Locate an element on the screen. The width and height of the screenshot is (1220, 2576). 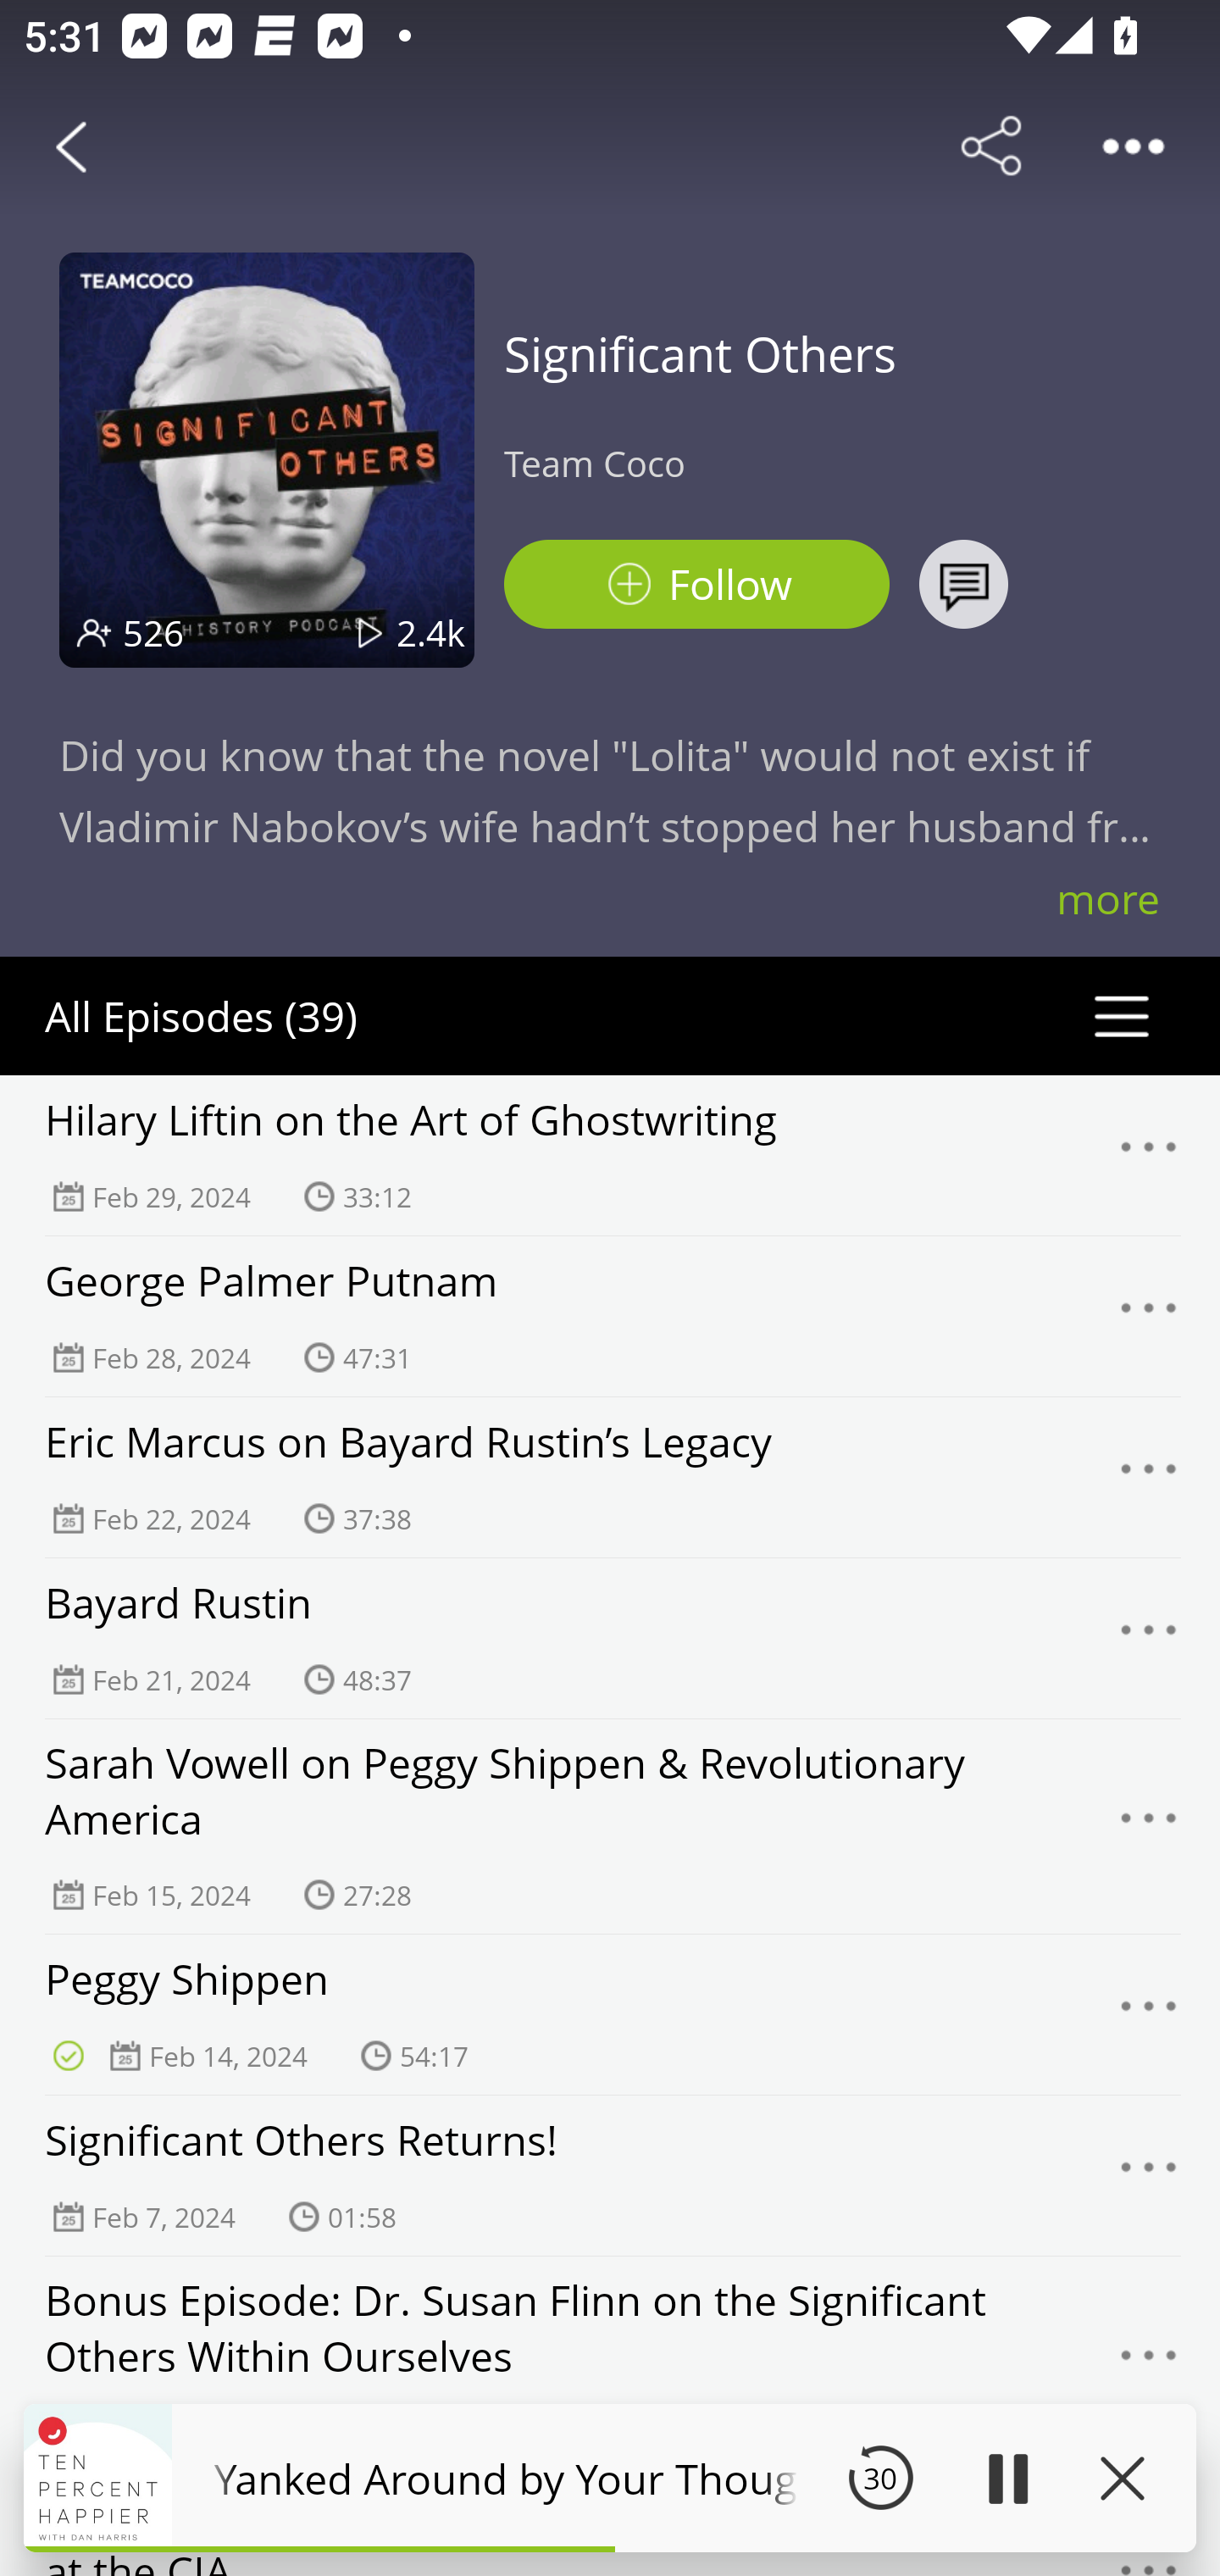
526 is located at coordinates (153, 632).